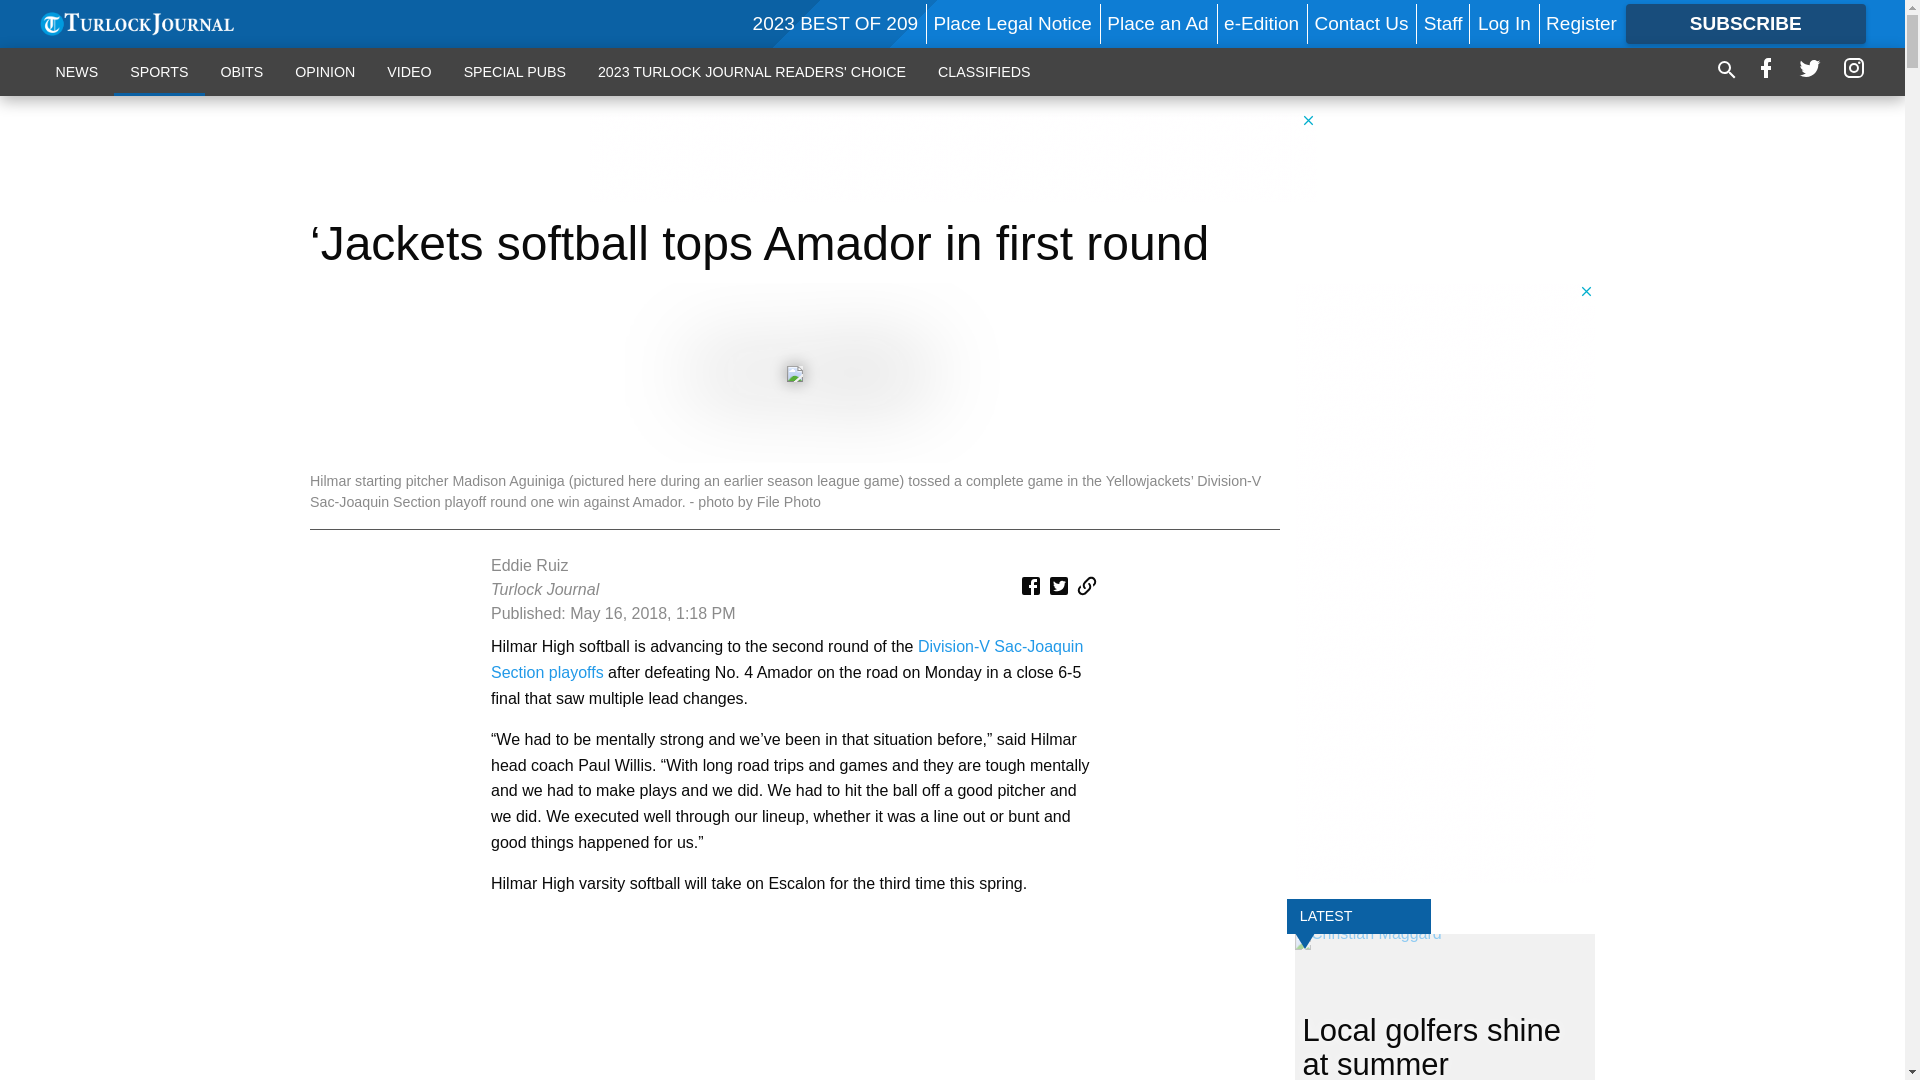  What do you see at coordinates (240, 71) in the screenshot?
I see `OBITS` at bounding box center [240, 71].